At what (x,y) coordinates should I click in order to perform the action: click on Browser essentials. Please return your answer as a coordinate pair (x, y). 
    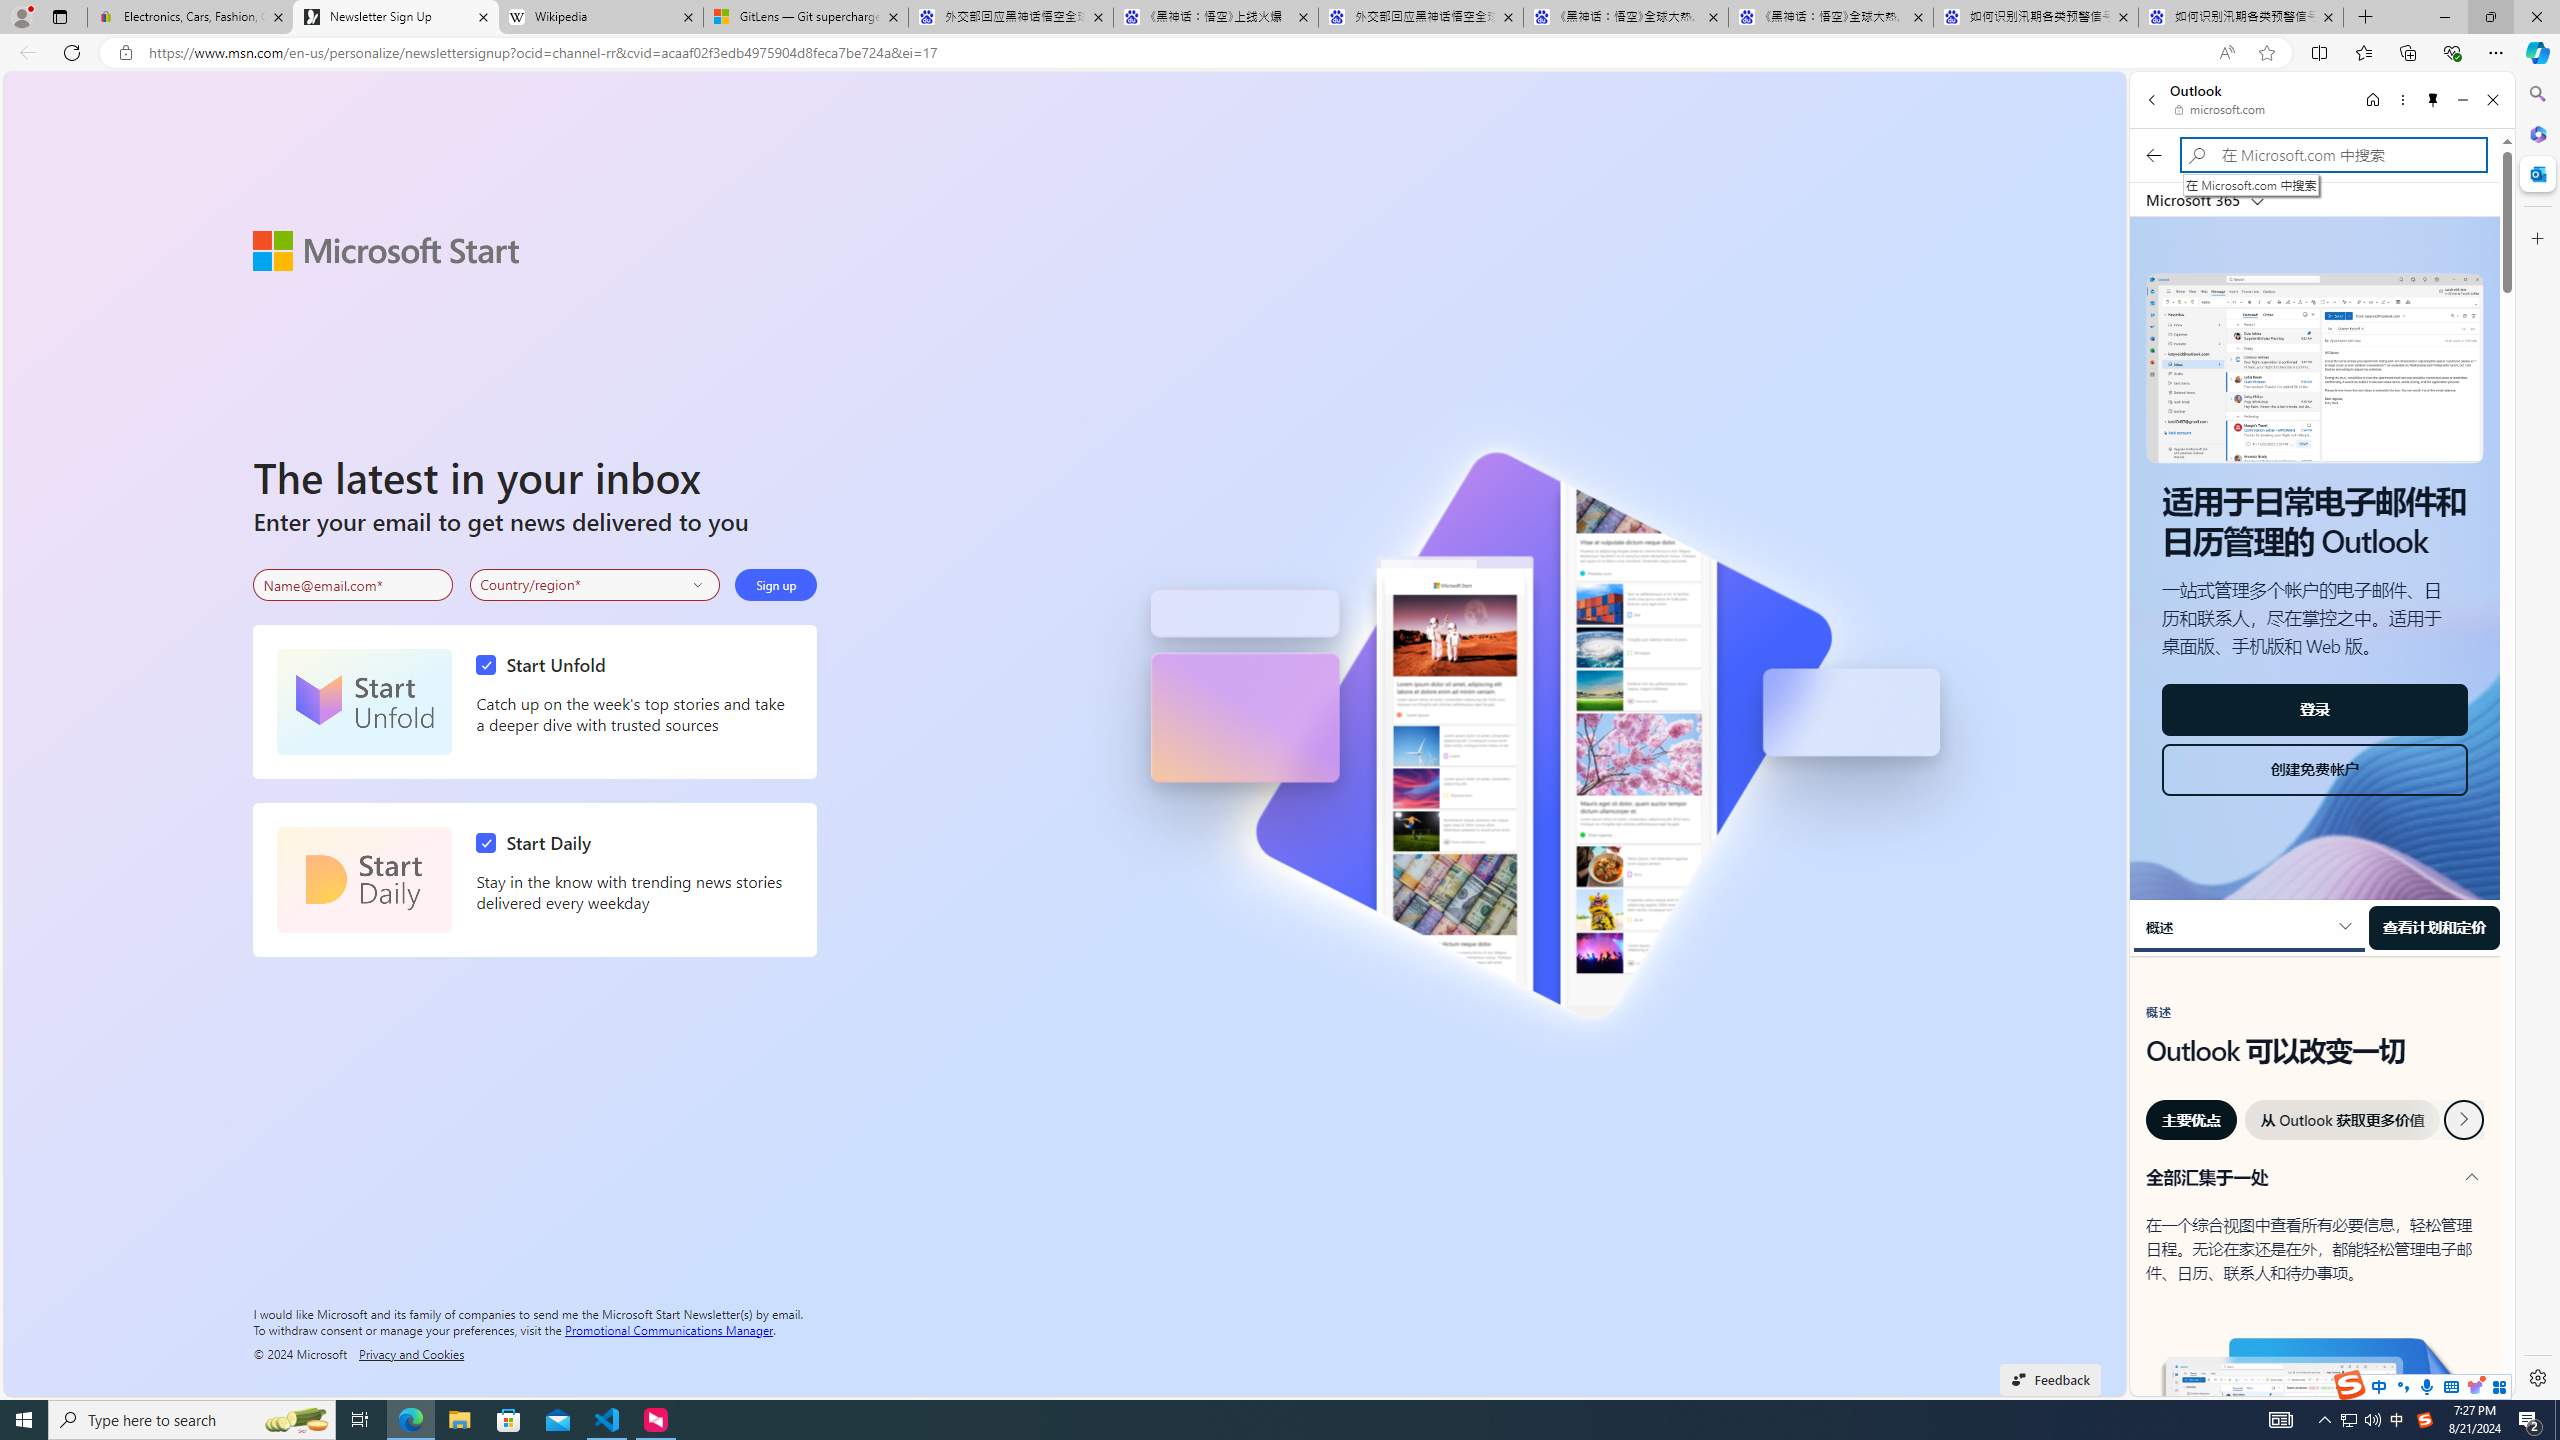
    Looking at the image, I should click on (2452, 52).